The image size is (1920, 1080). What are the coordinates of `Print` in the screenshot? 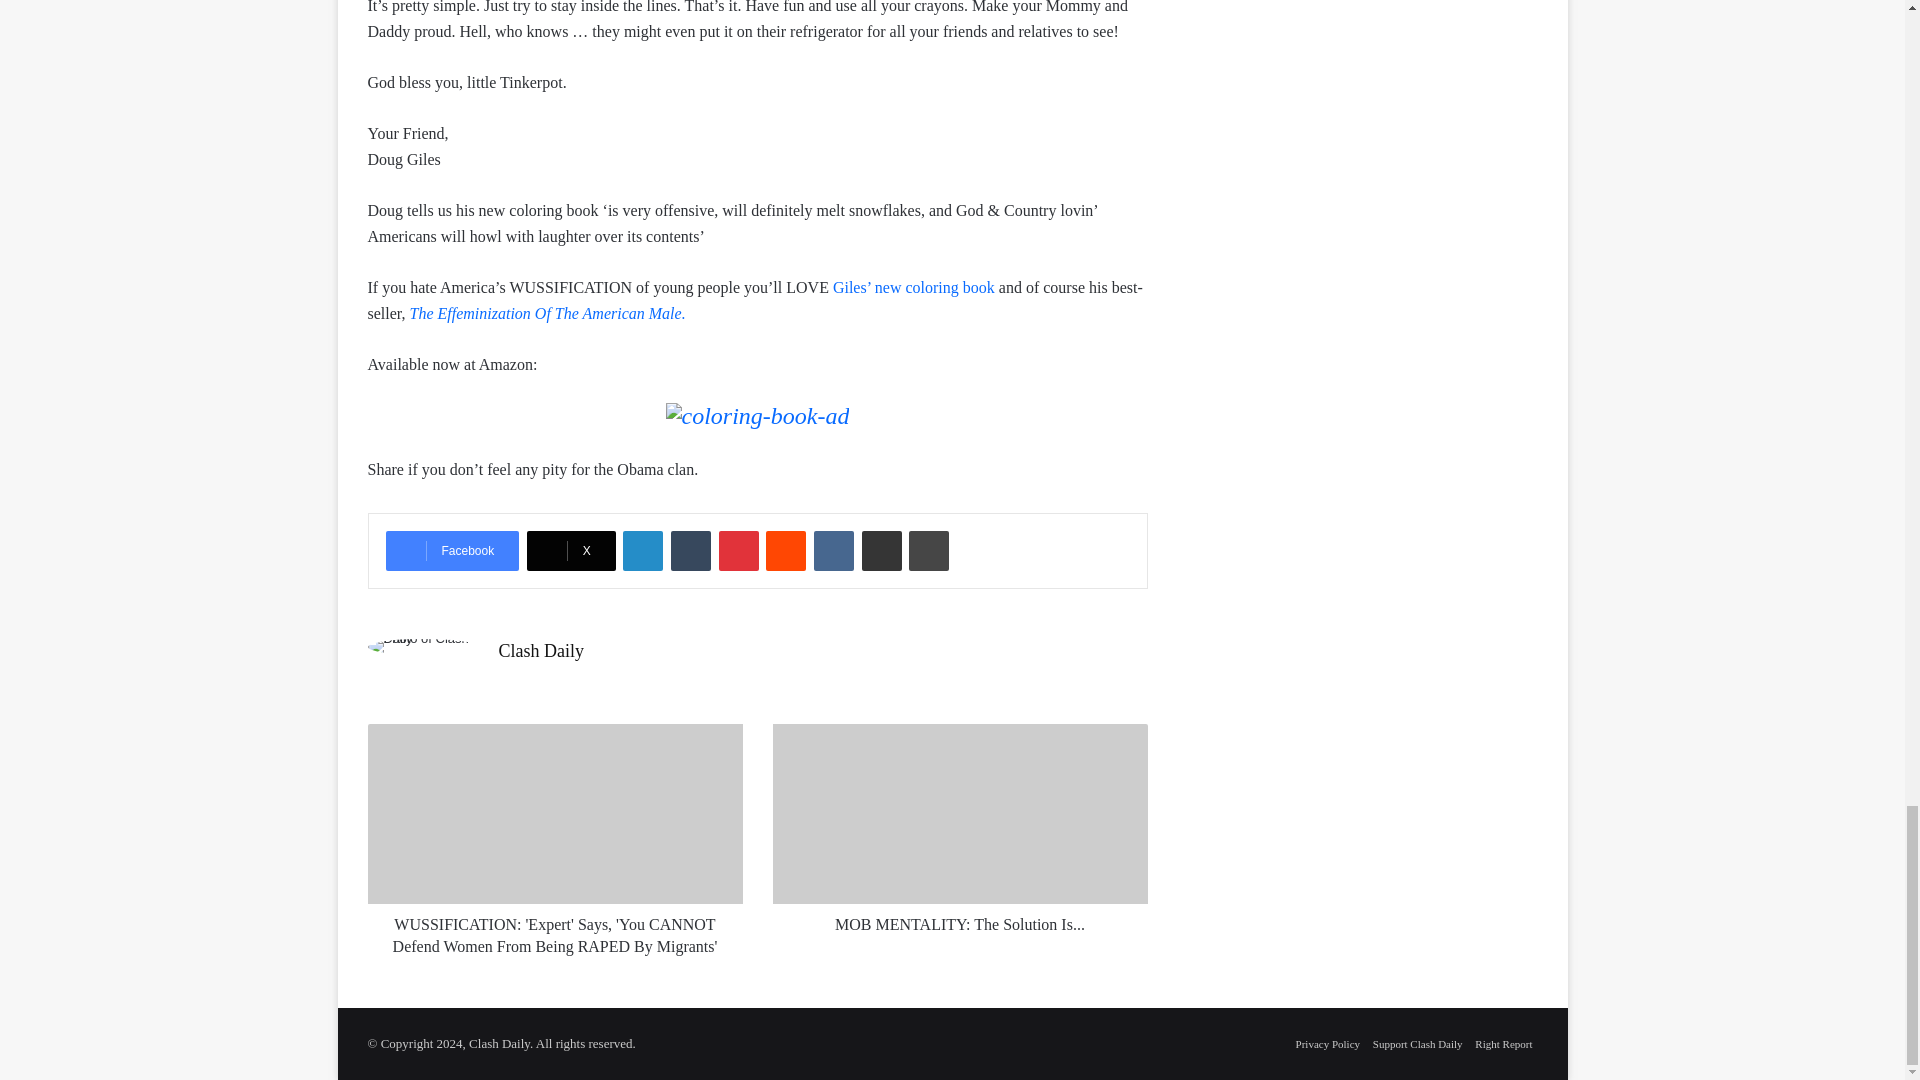 It's located at (928, 551).